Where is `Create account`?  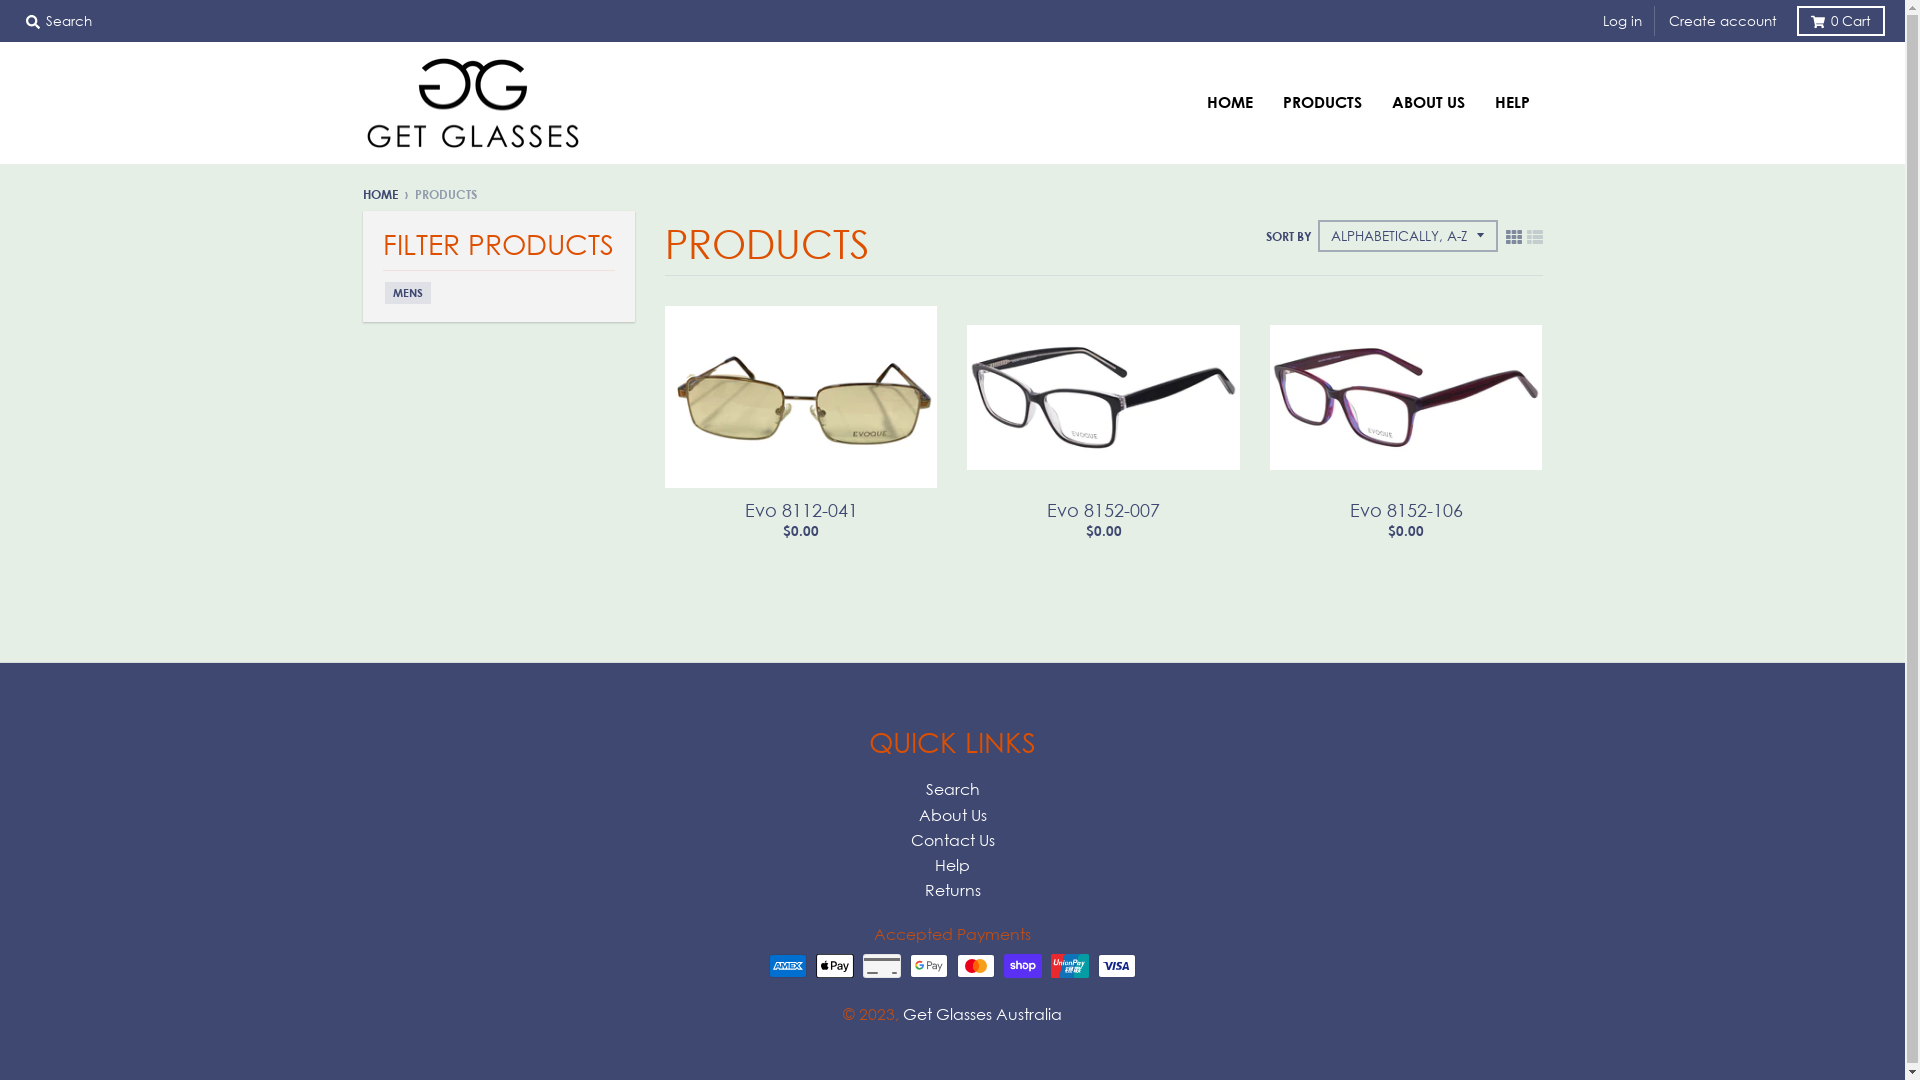 Create account is located at coordinates (1723, 21).